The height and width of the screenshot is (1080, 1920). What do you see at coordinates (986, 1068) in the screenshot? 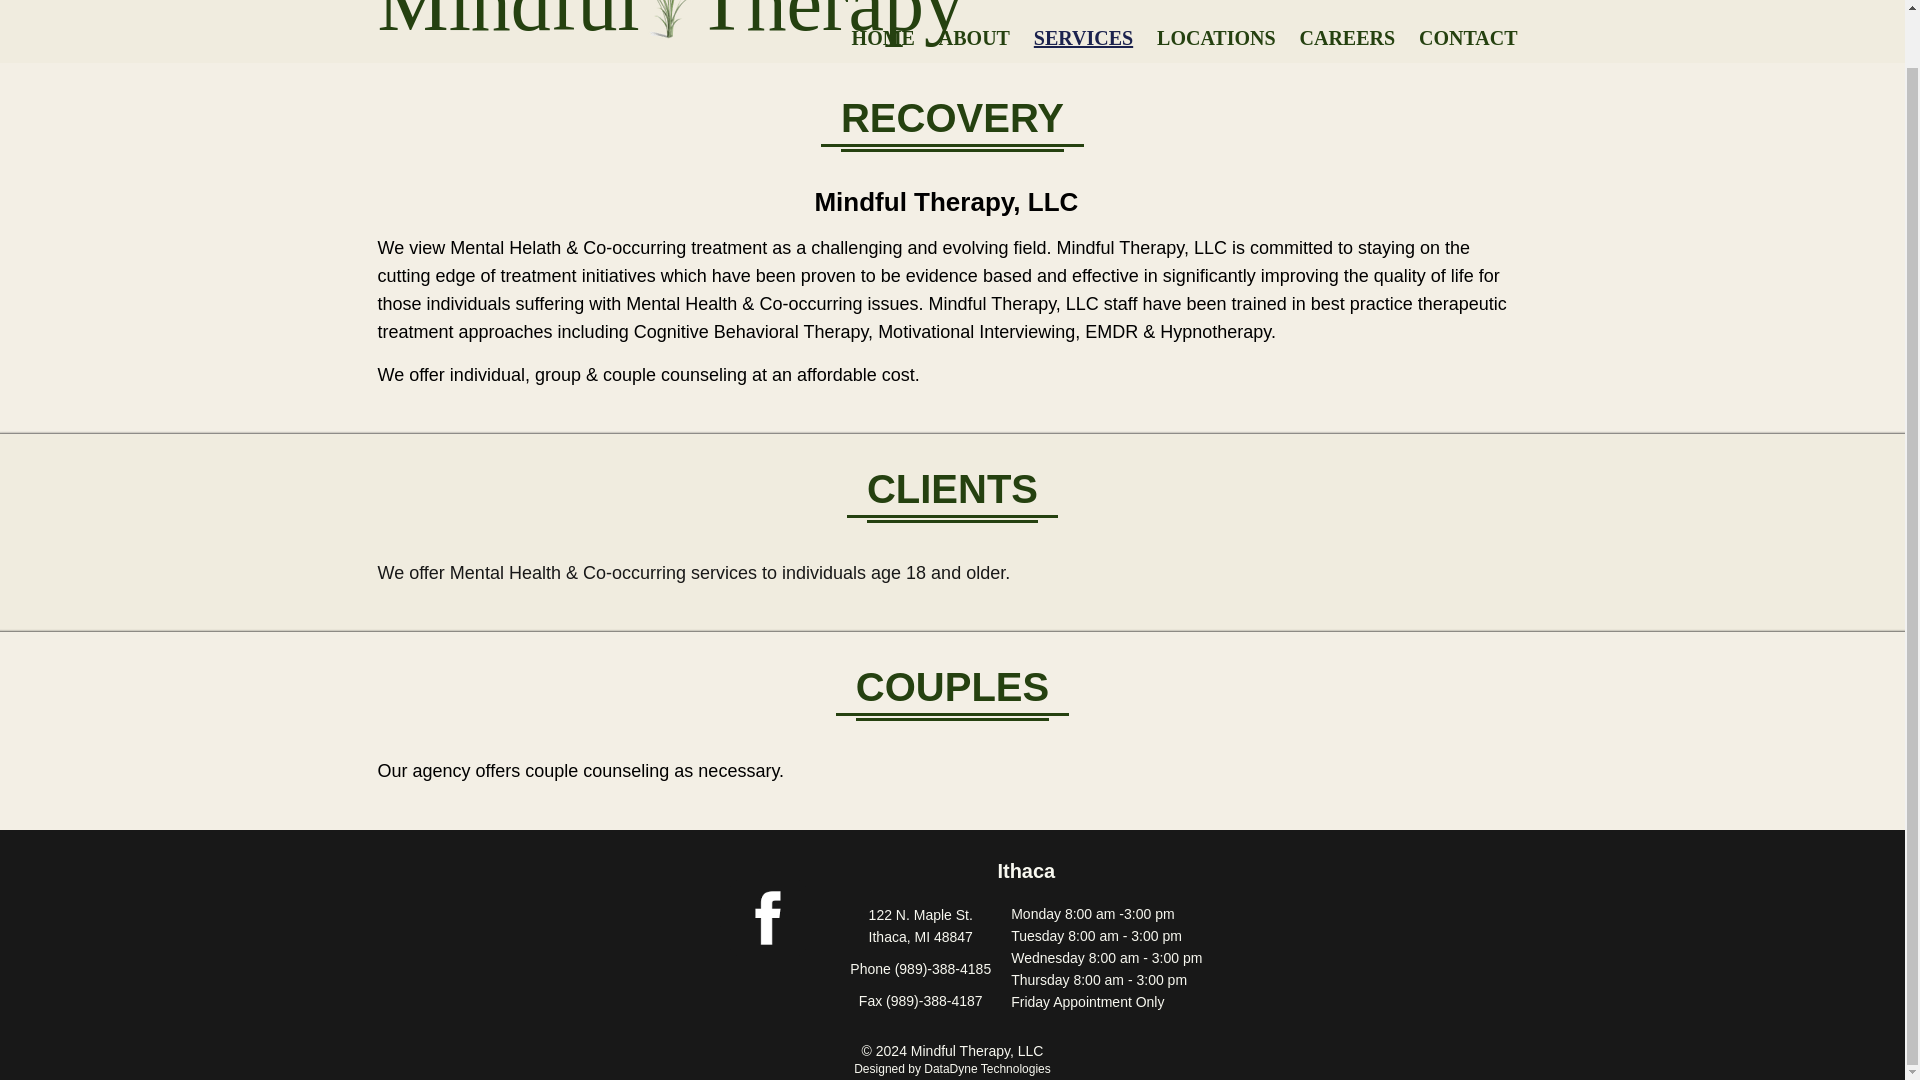
I see `DataDyne Technologies` at bounding box center [986, 1068].